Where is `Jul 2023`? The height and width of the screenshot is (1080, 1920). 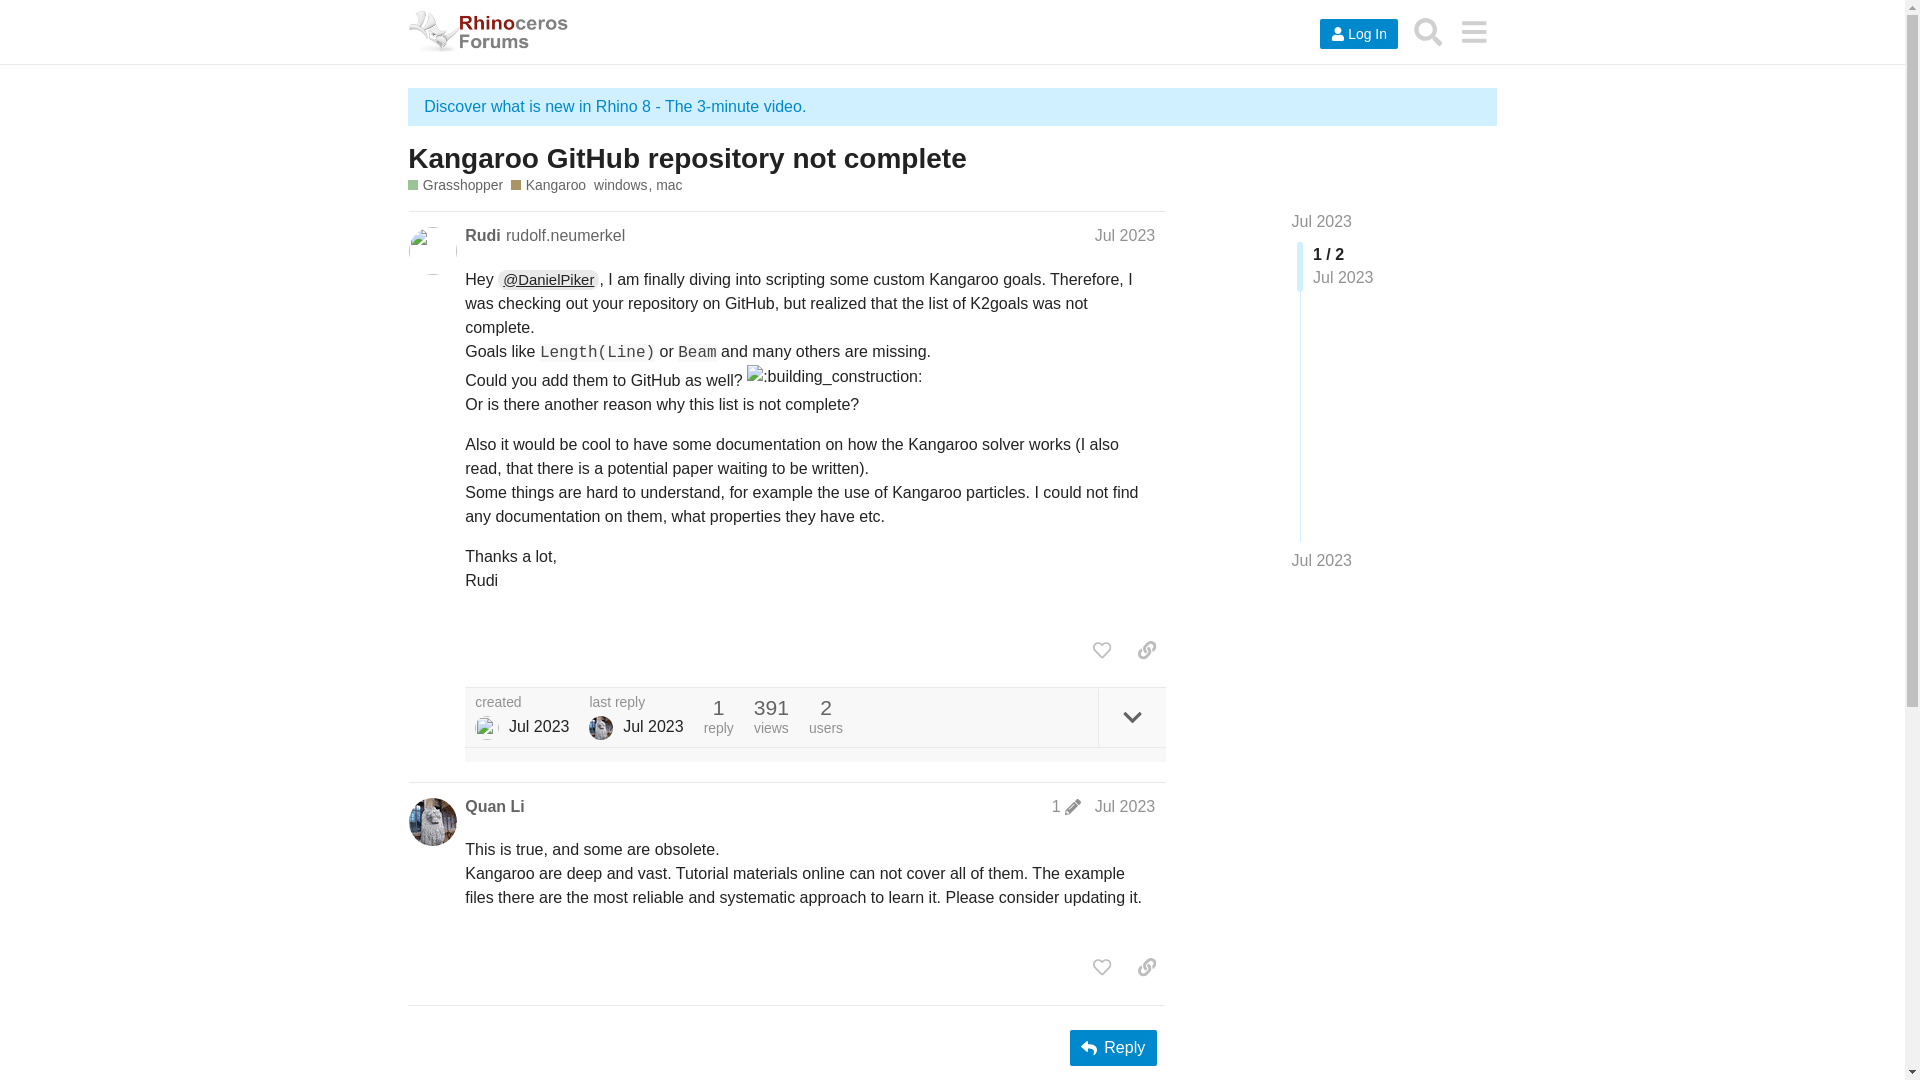
Jul 2023 is located at coordinates (1124, 806).